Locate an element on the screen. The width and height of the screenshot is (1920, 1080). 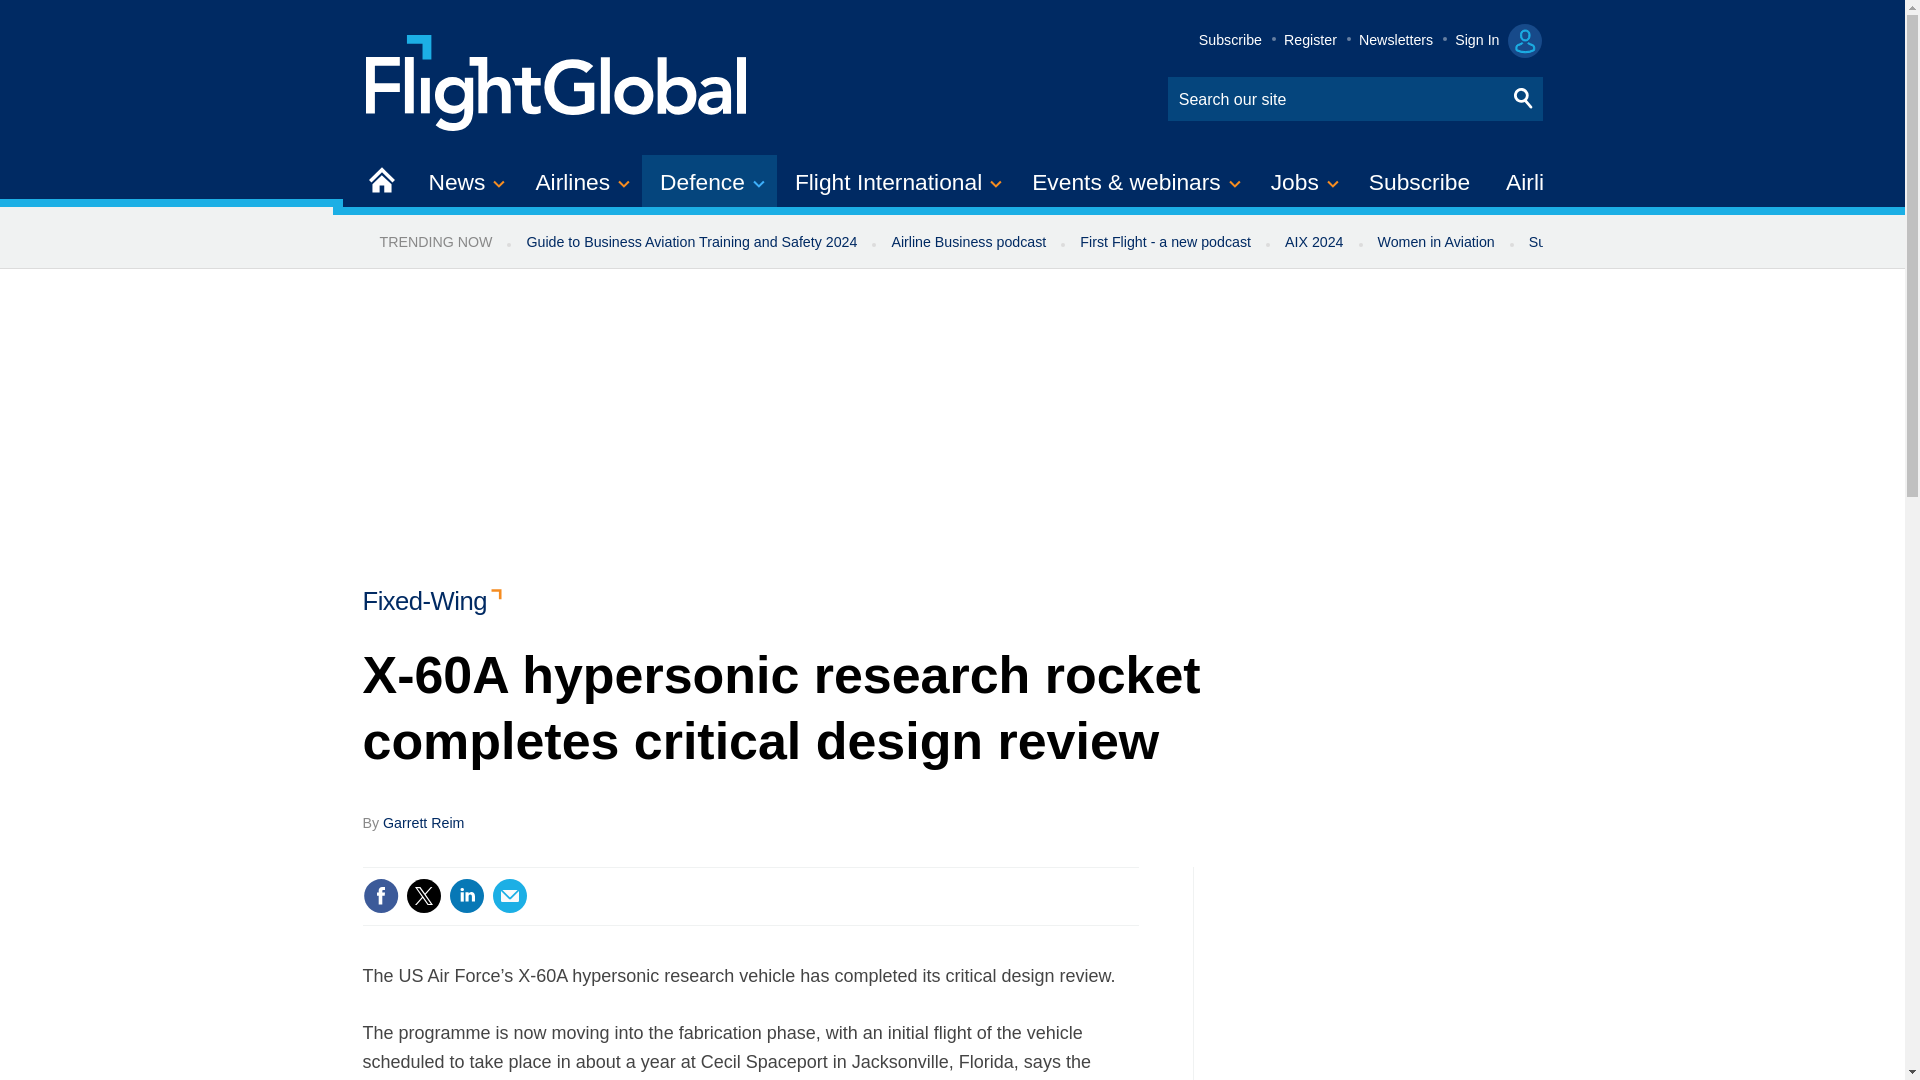
Share this on Linked in is located at coordinates (465, 896).